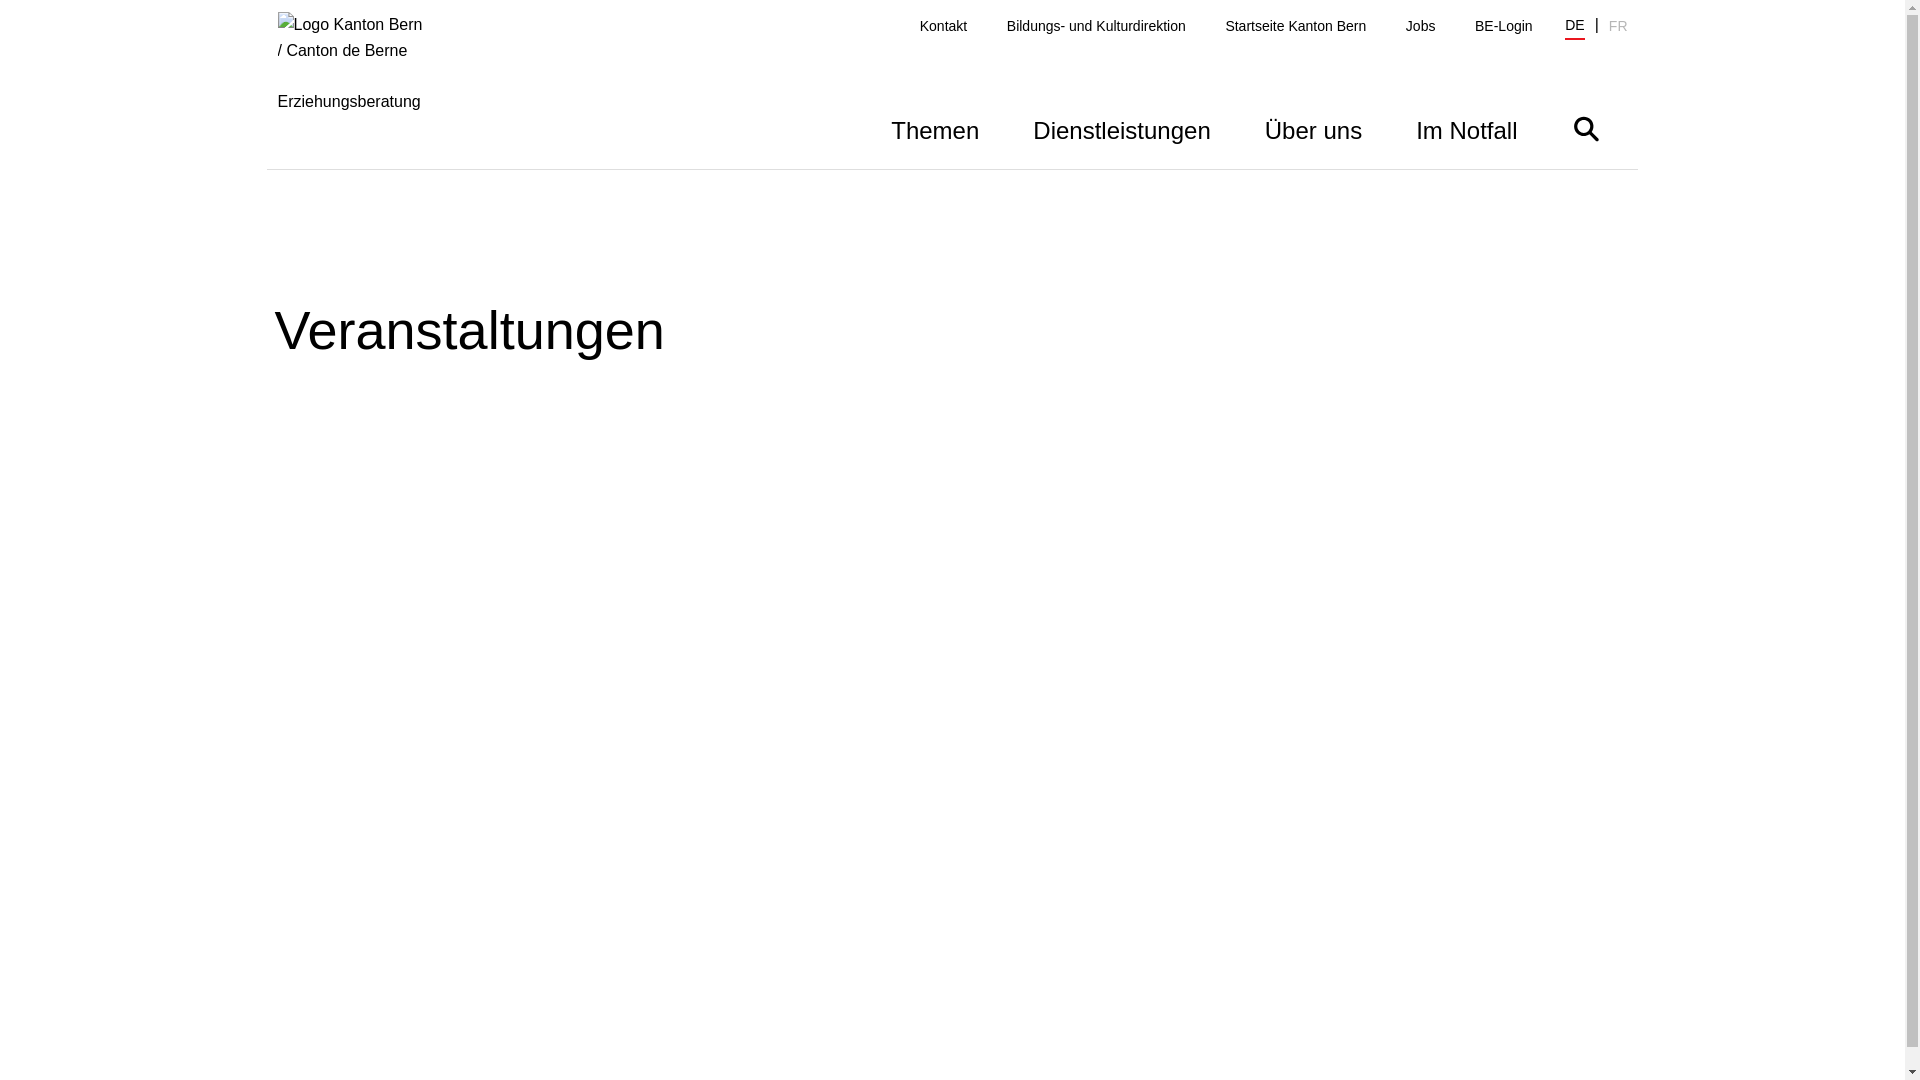 The width and height of the screenshot is (1920, 1080). What do you see at coordinates (1504, 26) in the screenshot?
I see `BE-Login` at bounding box center [1504, 26].